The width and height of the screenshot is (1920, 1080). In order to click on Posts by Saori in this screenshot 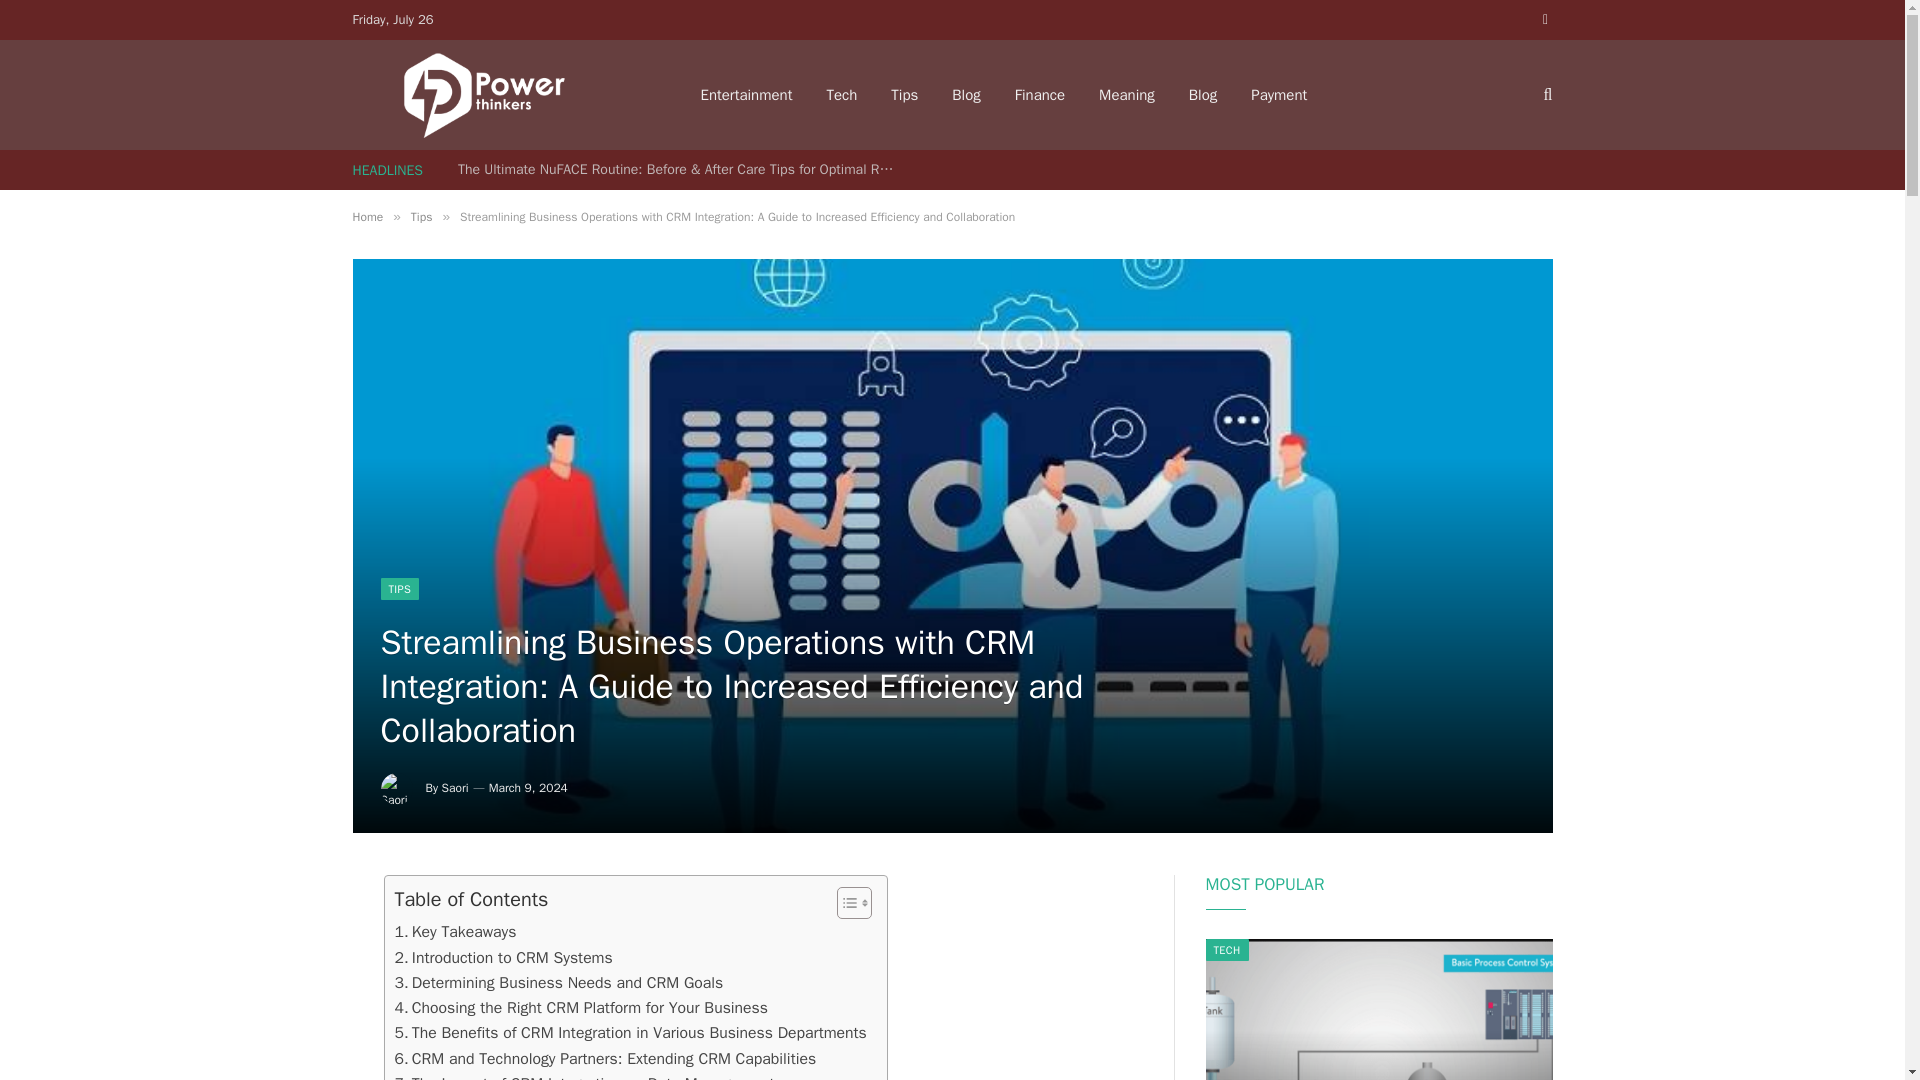, I will do `click(454, 787)`.